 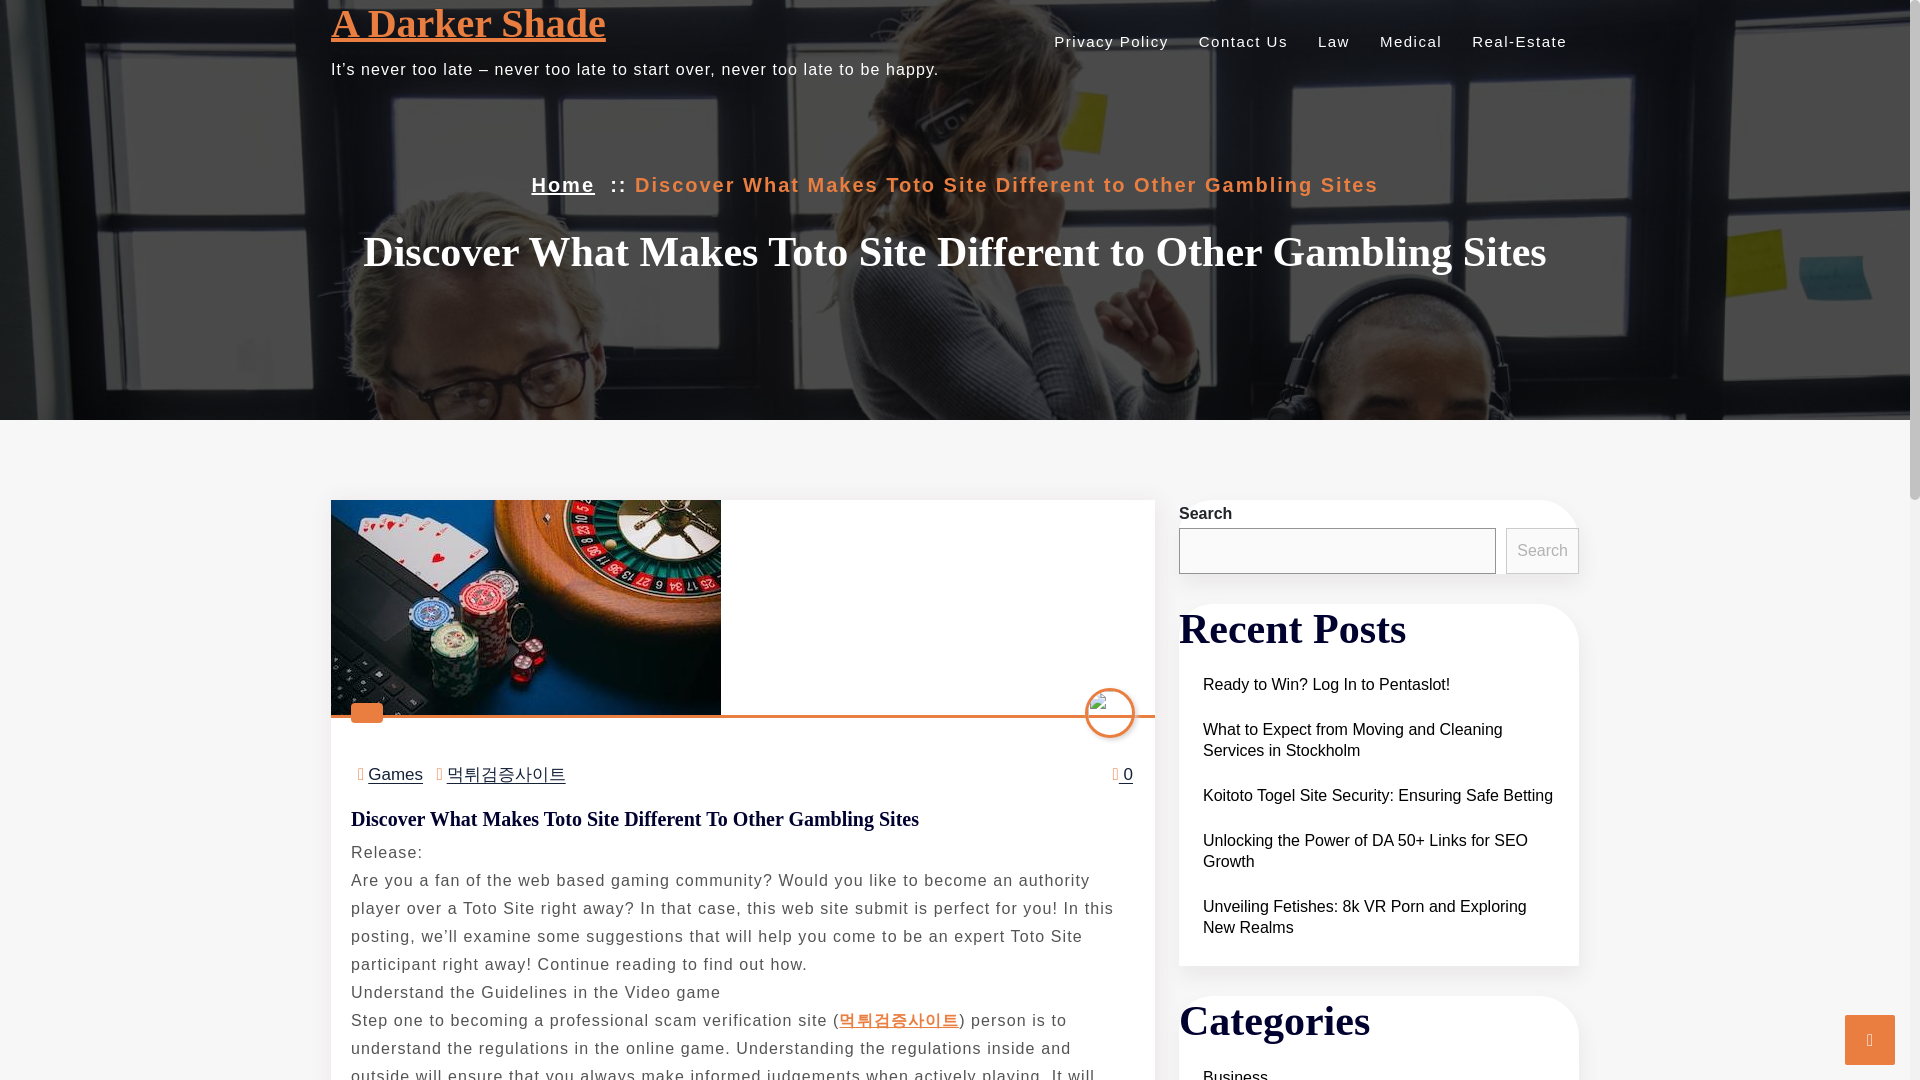 What do you see at coordinates (1408, 41) in the screenshot?
I see `Medical` at bounding box center [1408, 41].